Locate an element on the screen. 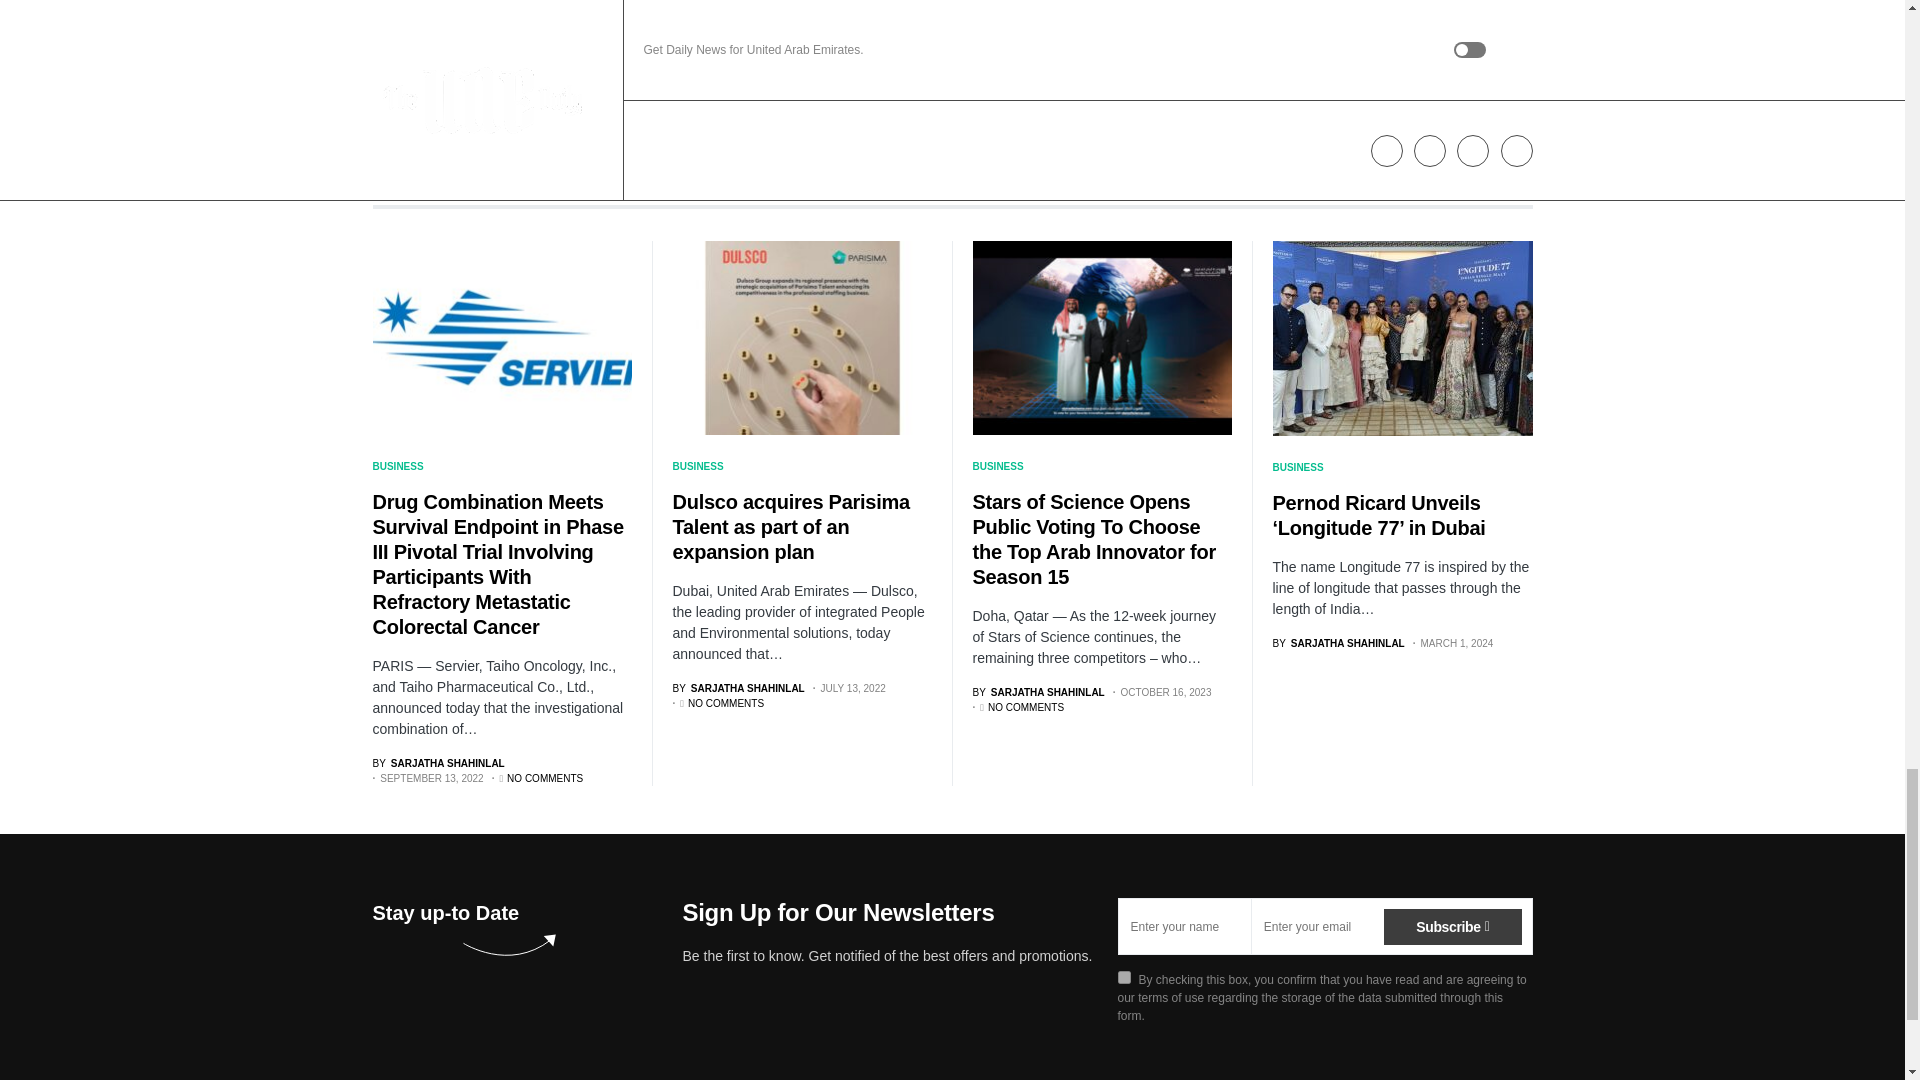  on is located at coordinates (1124, 976).